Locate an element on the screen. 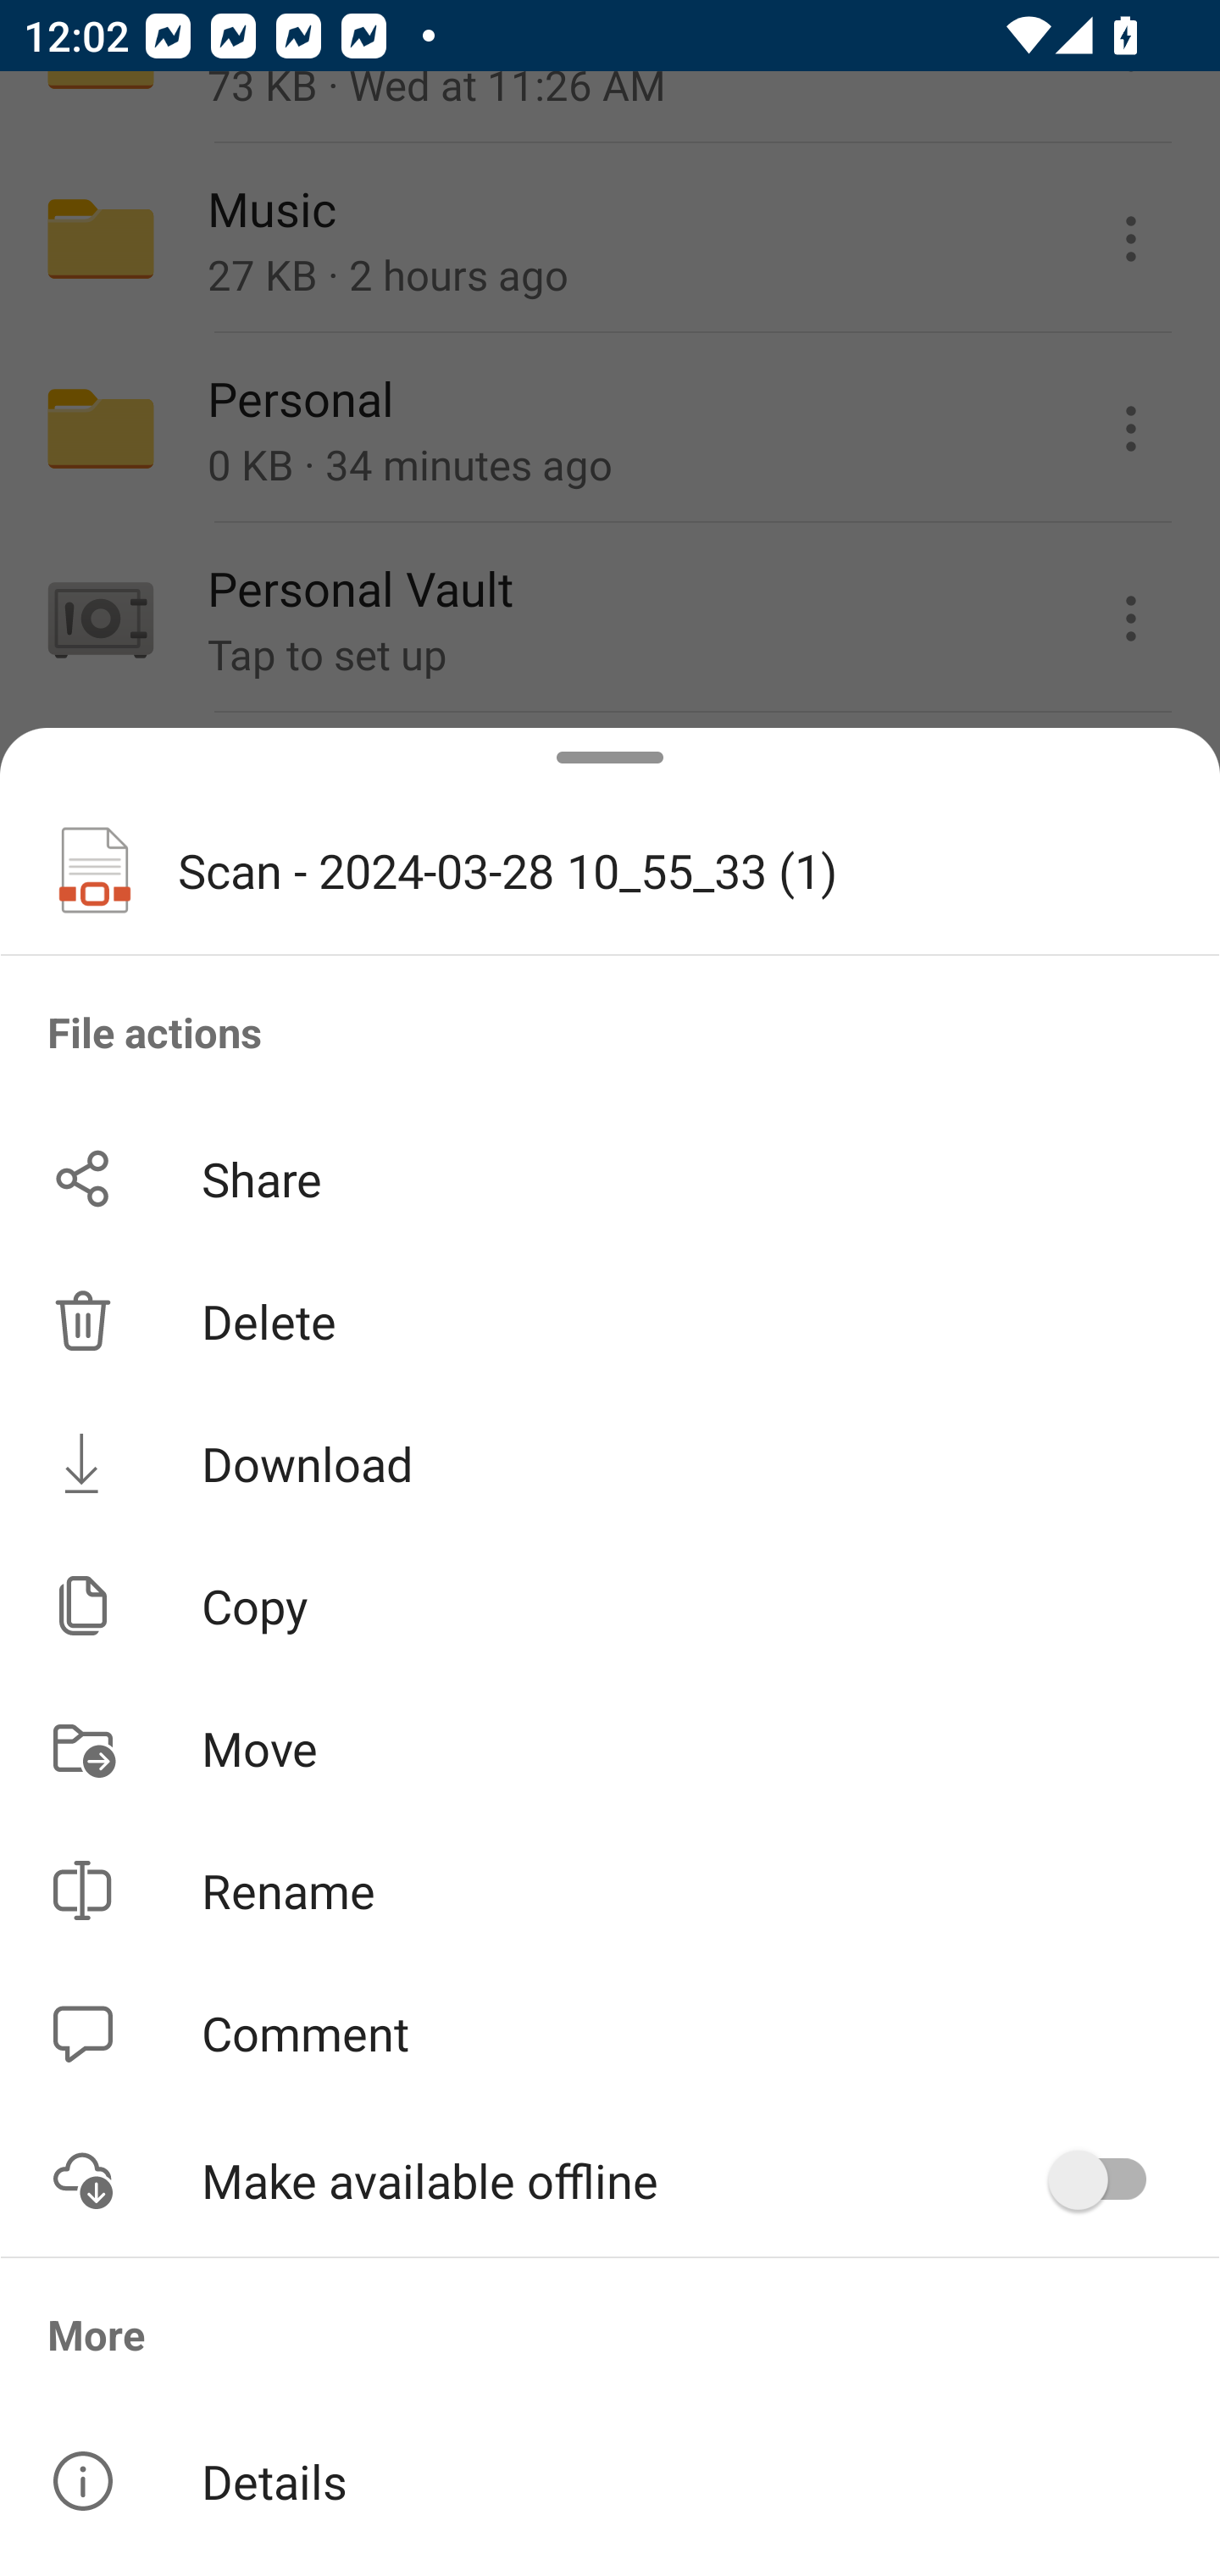  Make offline operation is located at coordinates (1108, 2180).